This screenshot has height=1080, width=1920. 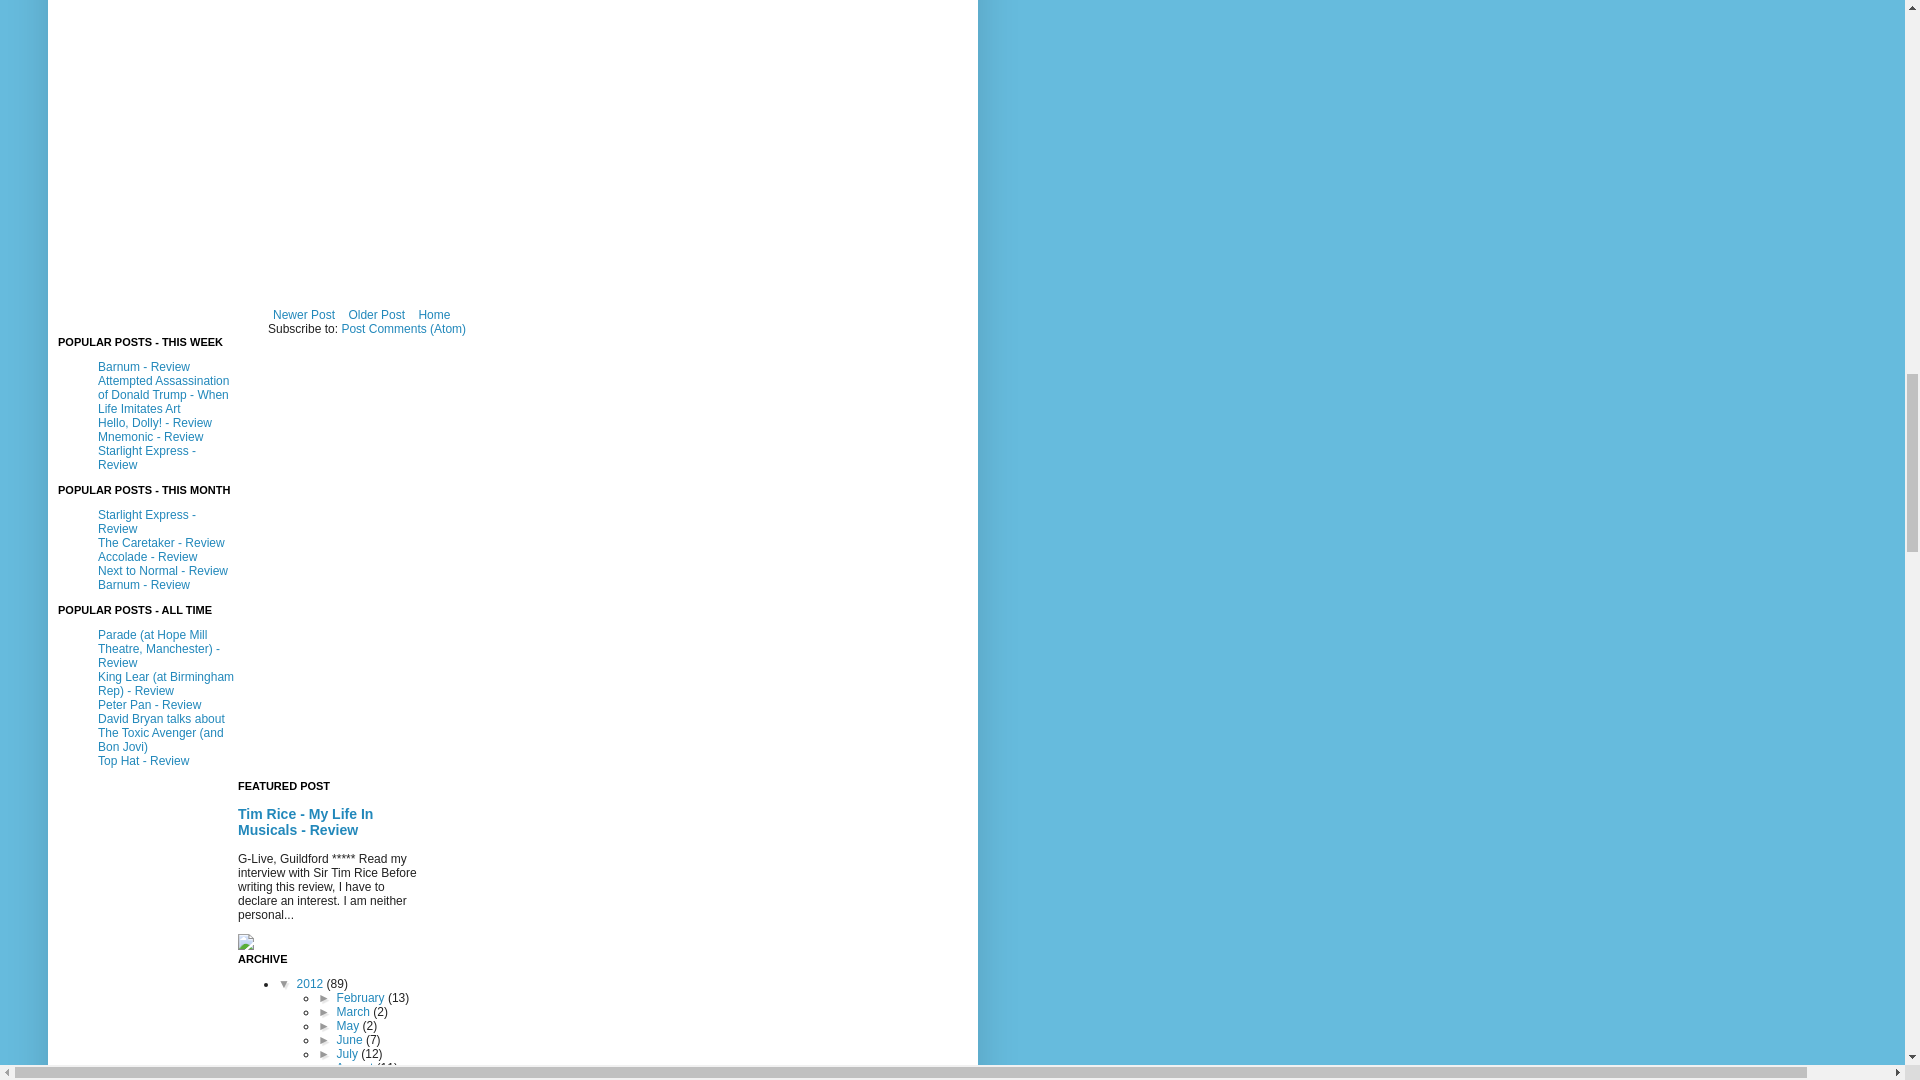 I want to click on Newer Post, so click(x=304, y=315).